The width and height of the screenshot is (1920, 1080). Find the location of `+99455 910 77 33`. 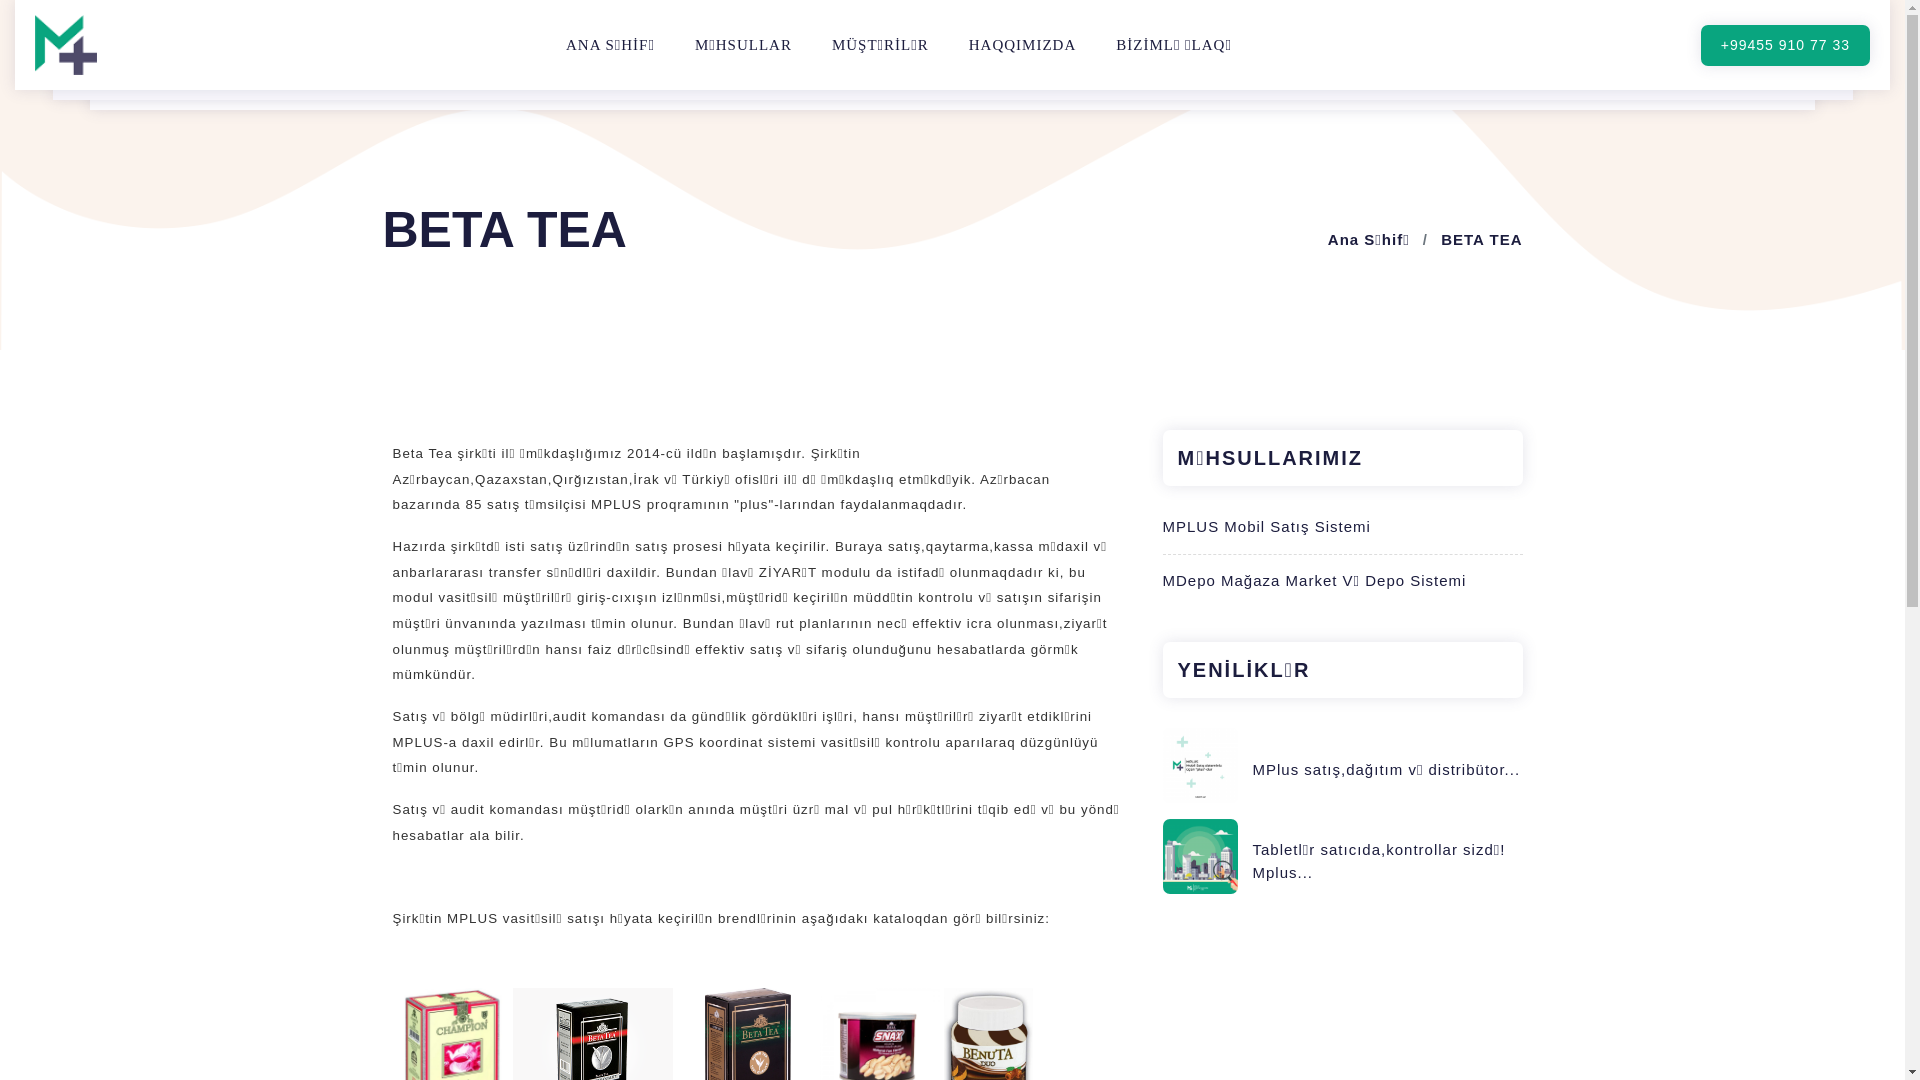

+99455 910 77 33 is located at coordinates (1786, 44).